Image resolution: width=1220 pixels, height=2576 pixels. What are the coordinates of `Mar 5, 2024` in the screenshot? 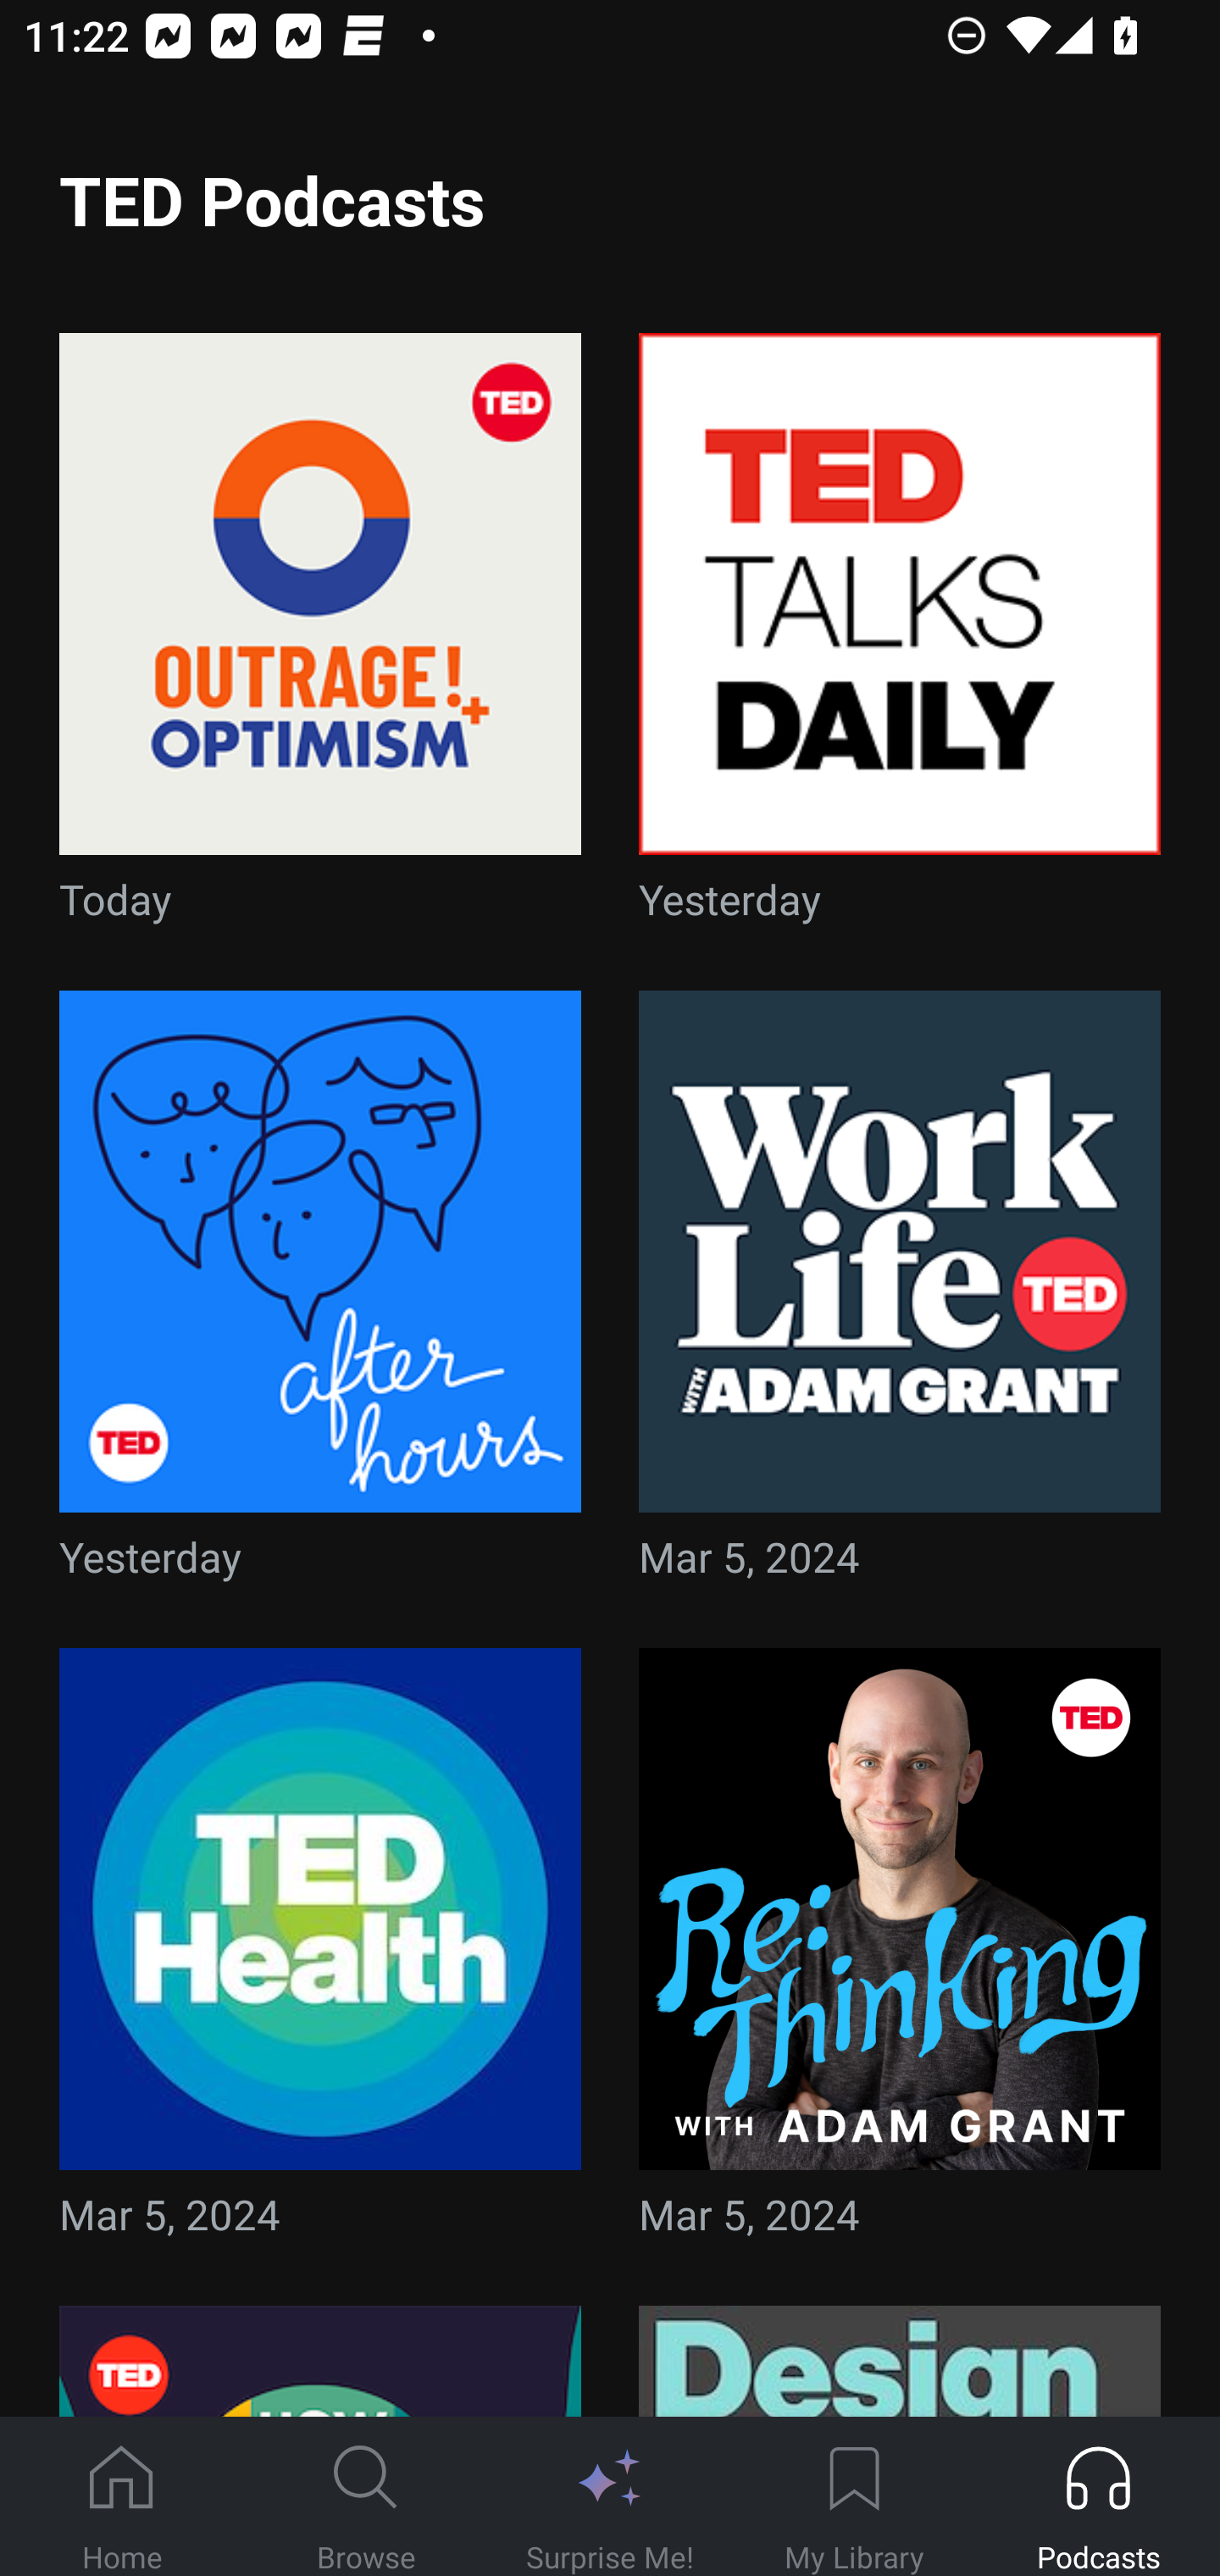 It's located at (900, 1954).